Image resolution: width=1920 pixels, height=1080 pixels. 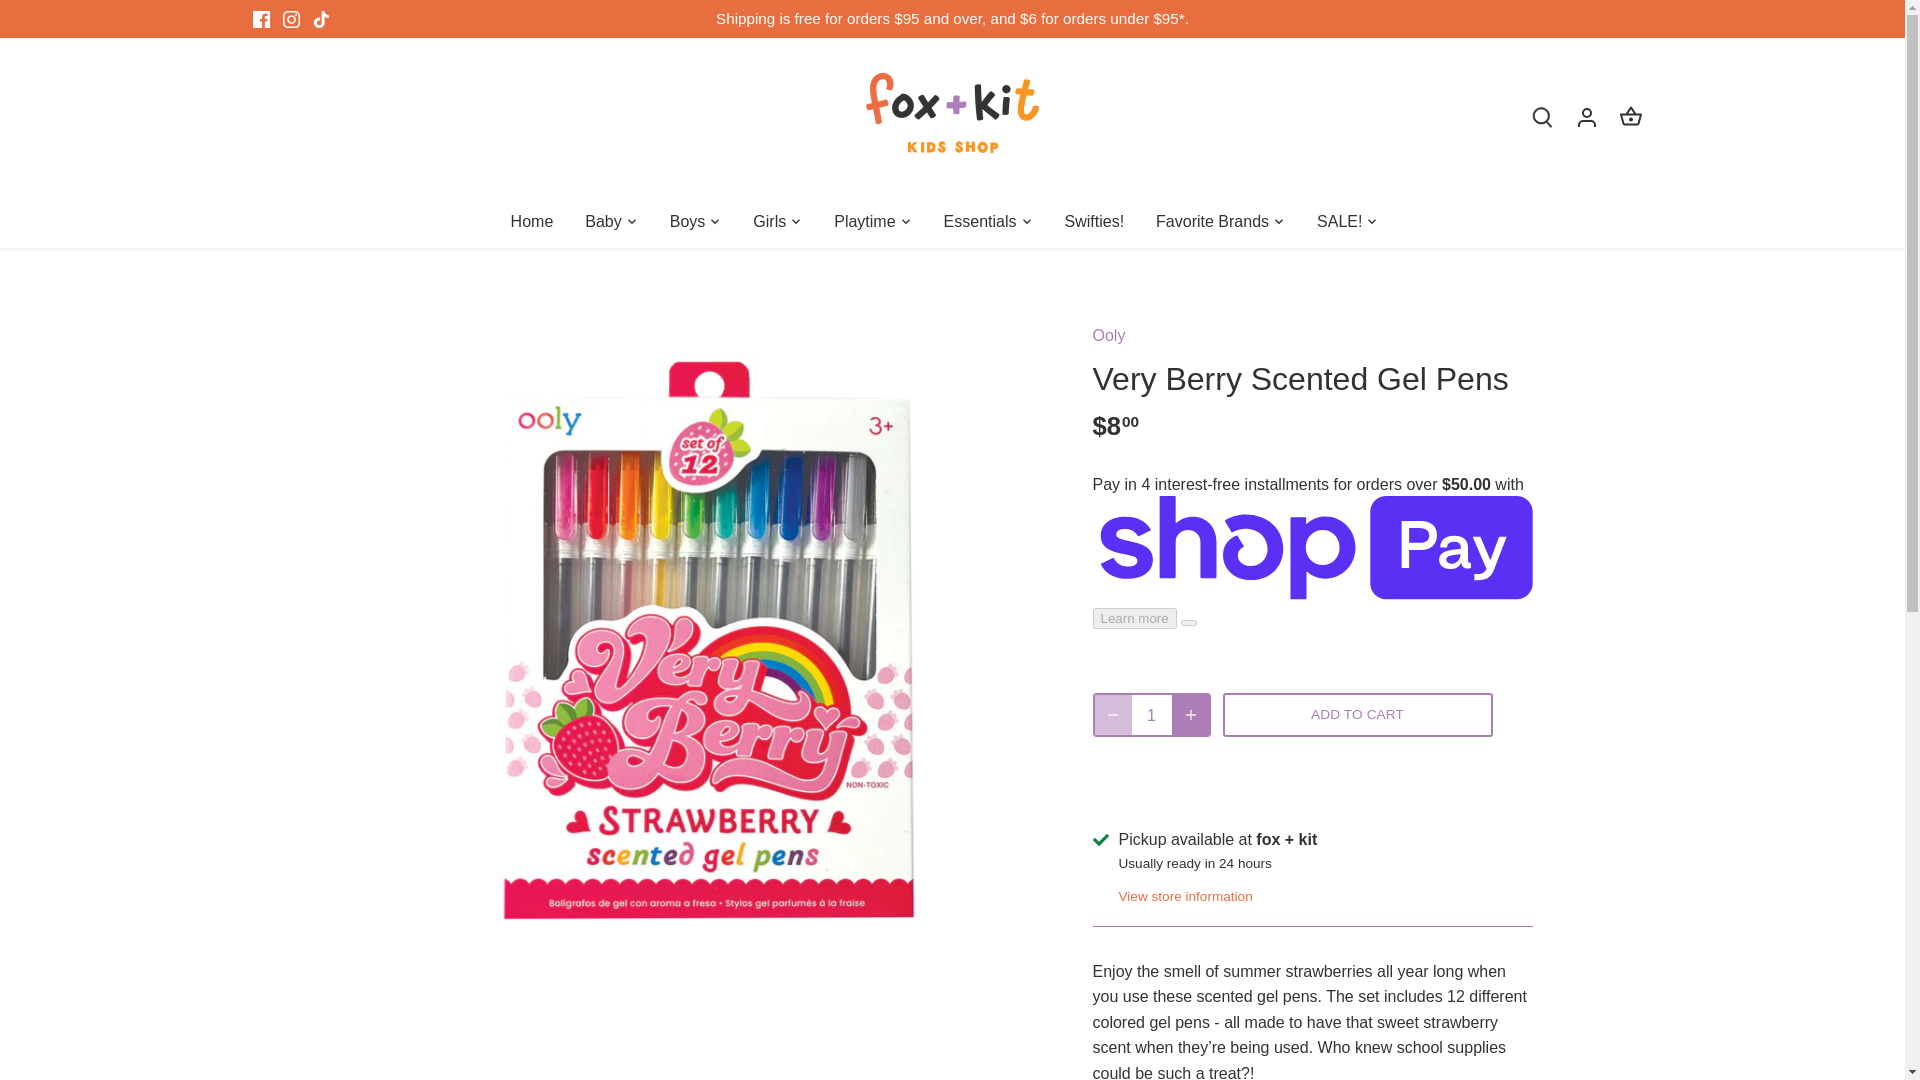 I want to click on 1, so click(x=1152, y=714).